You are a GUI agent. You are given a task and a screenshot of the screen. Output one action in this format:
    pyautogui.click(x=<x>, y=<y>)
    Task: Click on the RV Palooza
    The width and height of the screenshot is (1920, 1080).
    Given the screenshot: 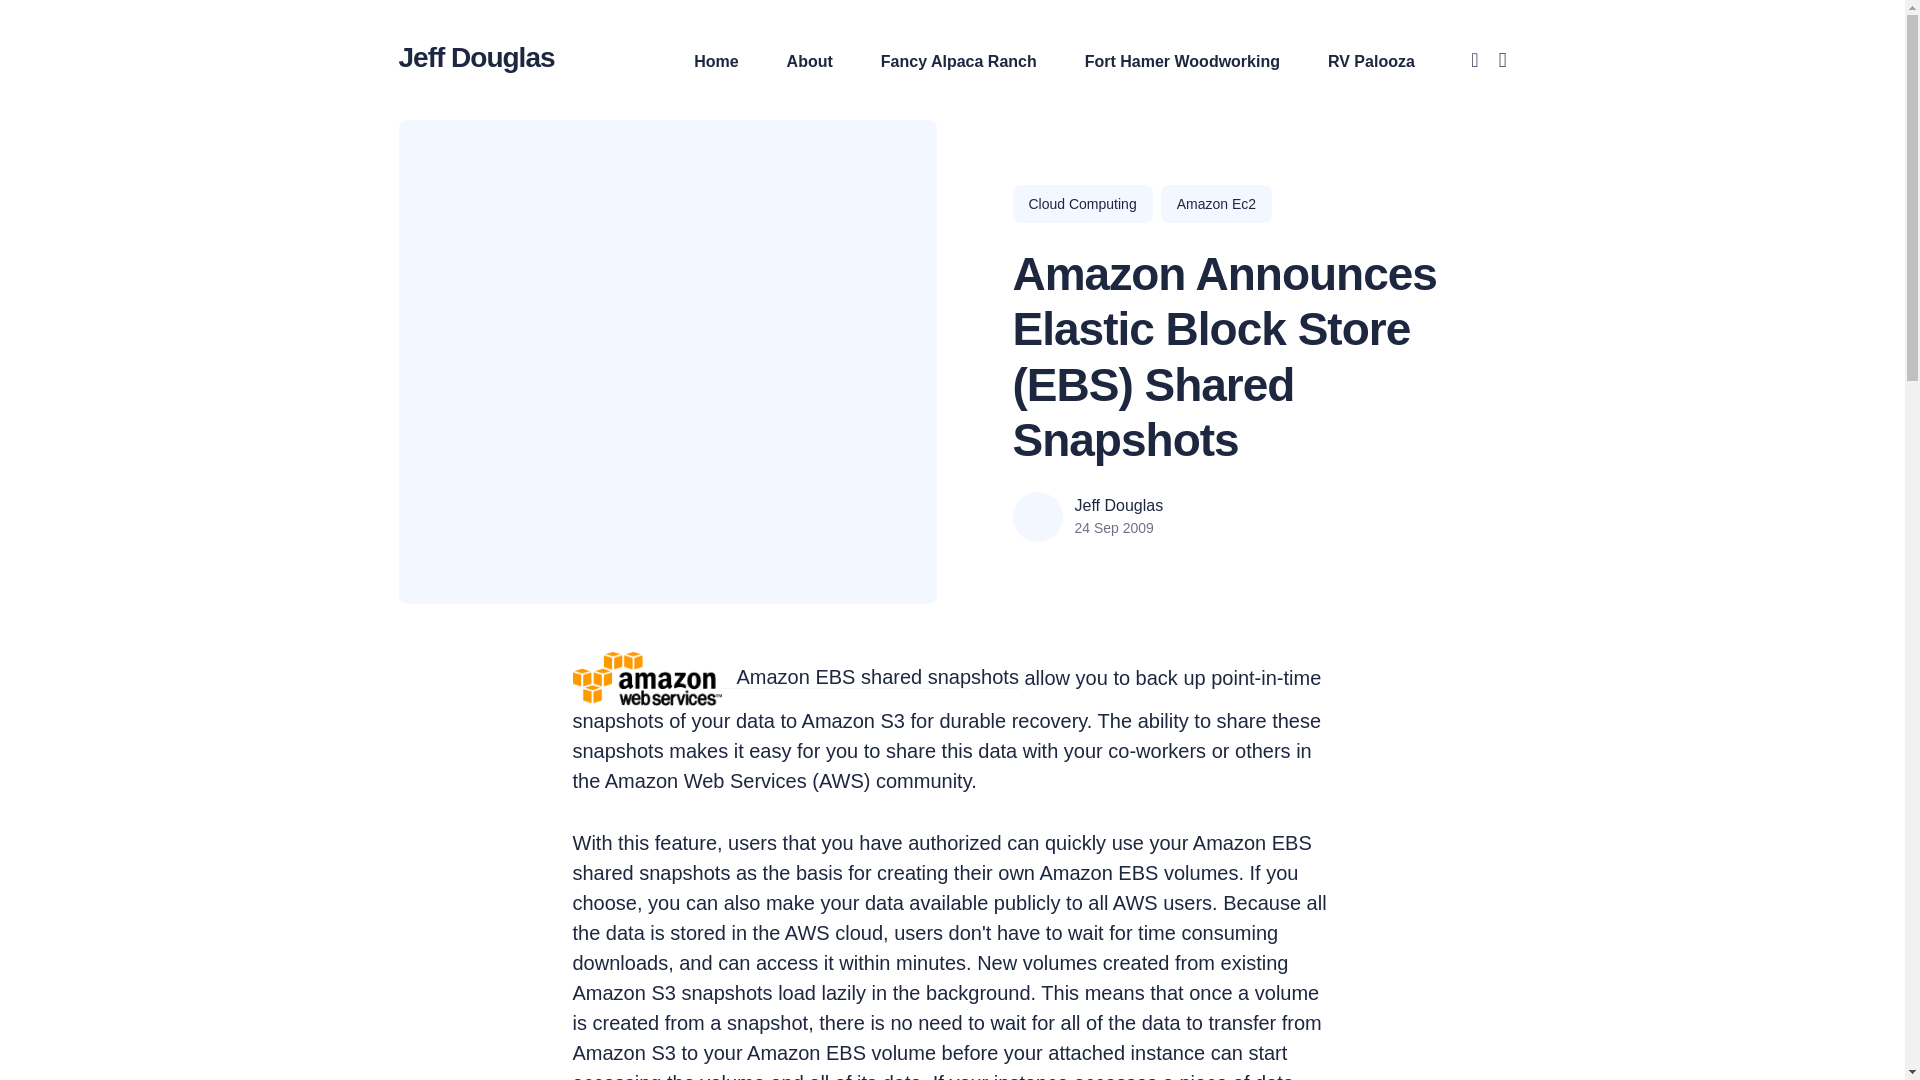 What is the action you would take?
    pyautogui.click(x=1372, y=61)
    